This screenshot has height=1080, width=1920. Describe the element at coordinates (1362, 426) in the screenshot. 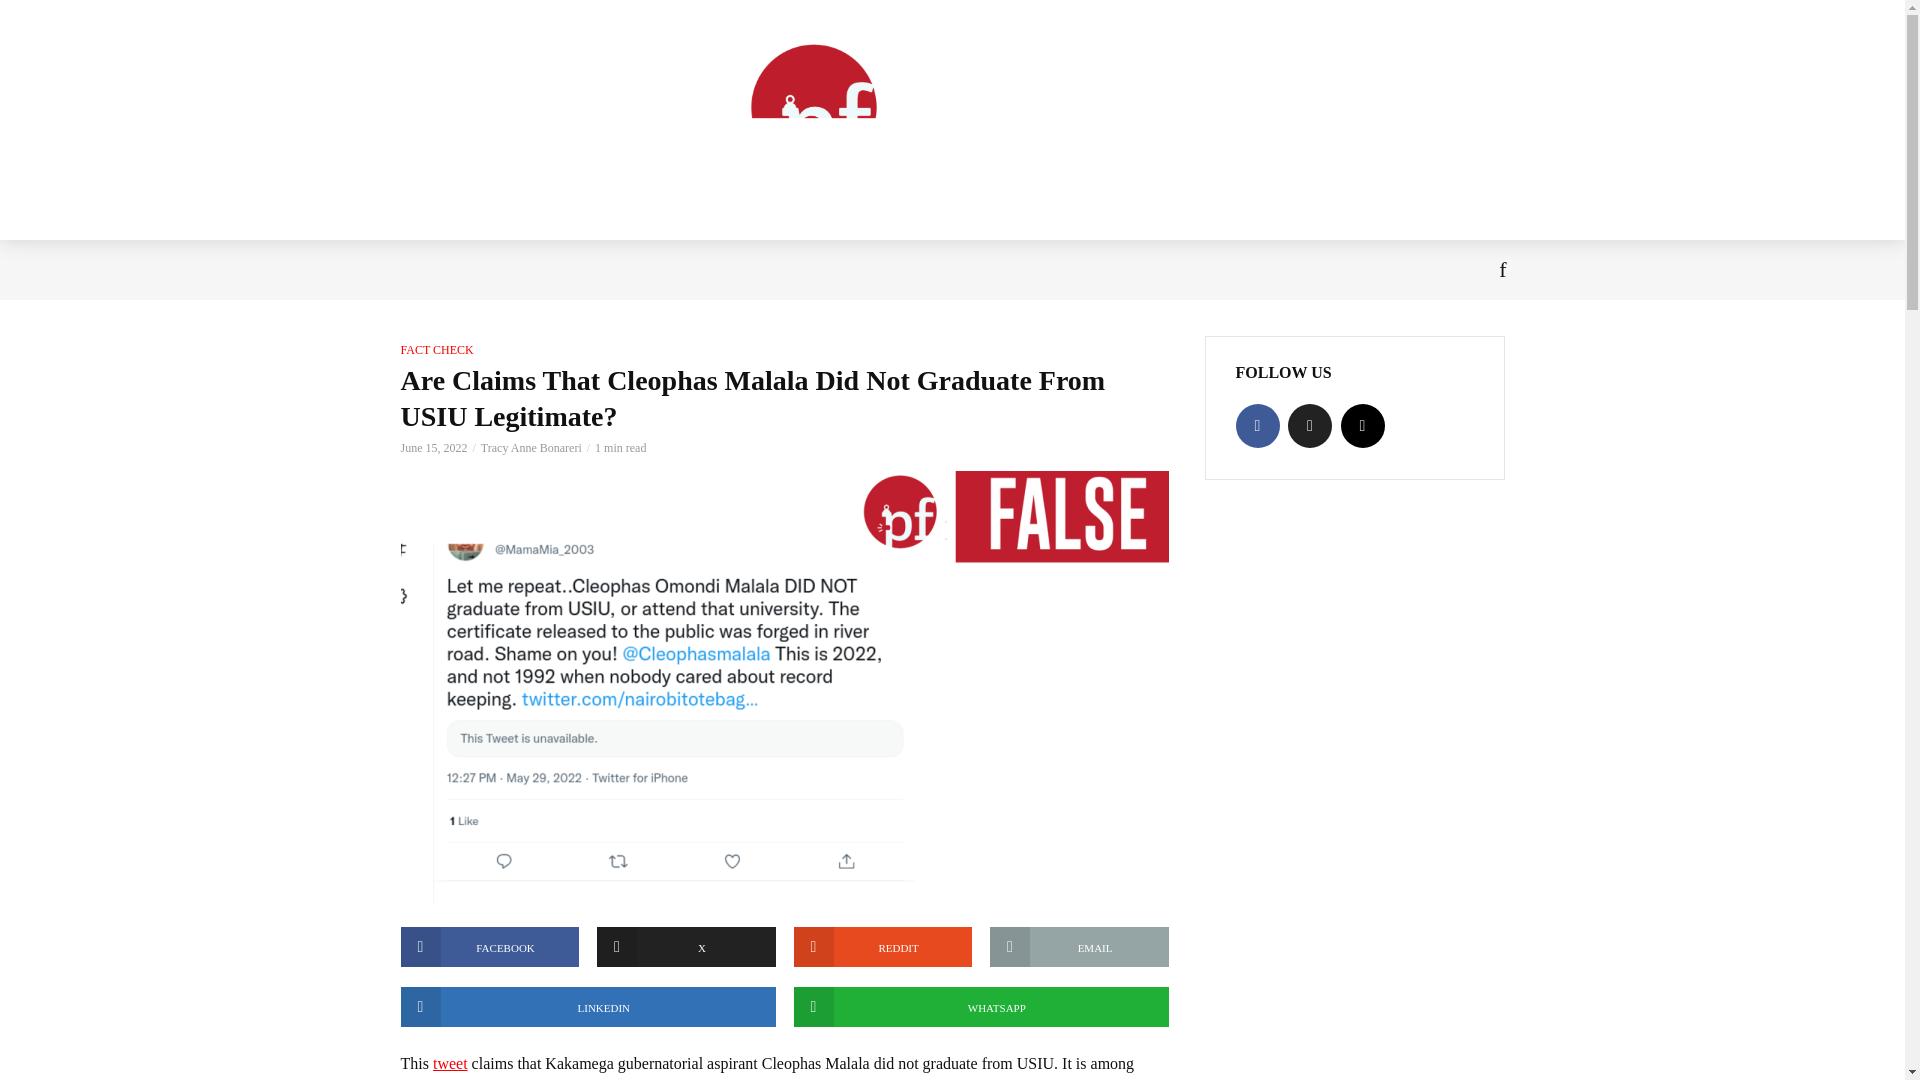

I see `Instagram` at that location.